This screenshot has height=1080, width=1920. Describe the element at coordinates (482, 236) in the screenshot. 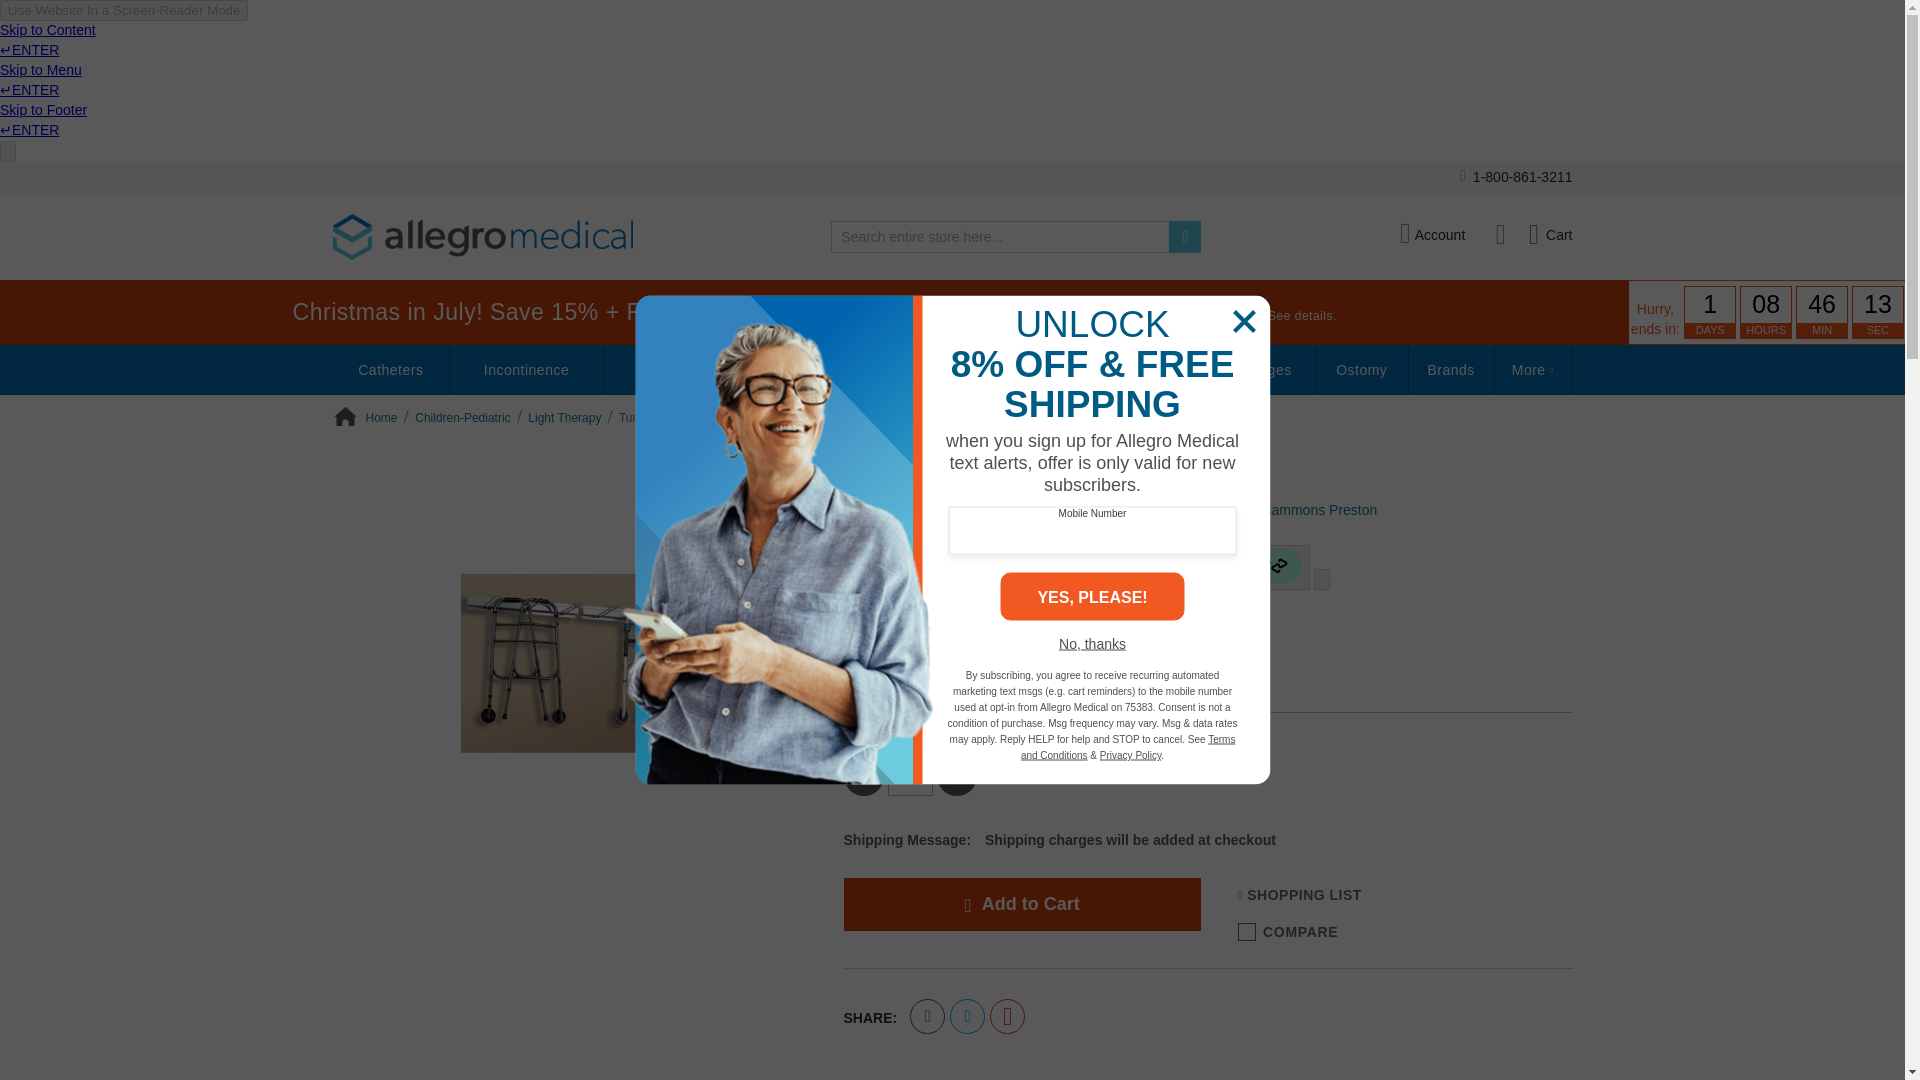

I see `Allegro Medical Supplies Store` at that location.